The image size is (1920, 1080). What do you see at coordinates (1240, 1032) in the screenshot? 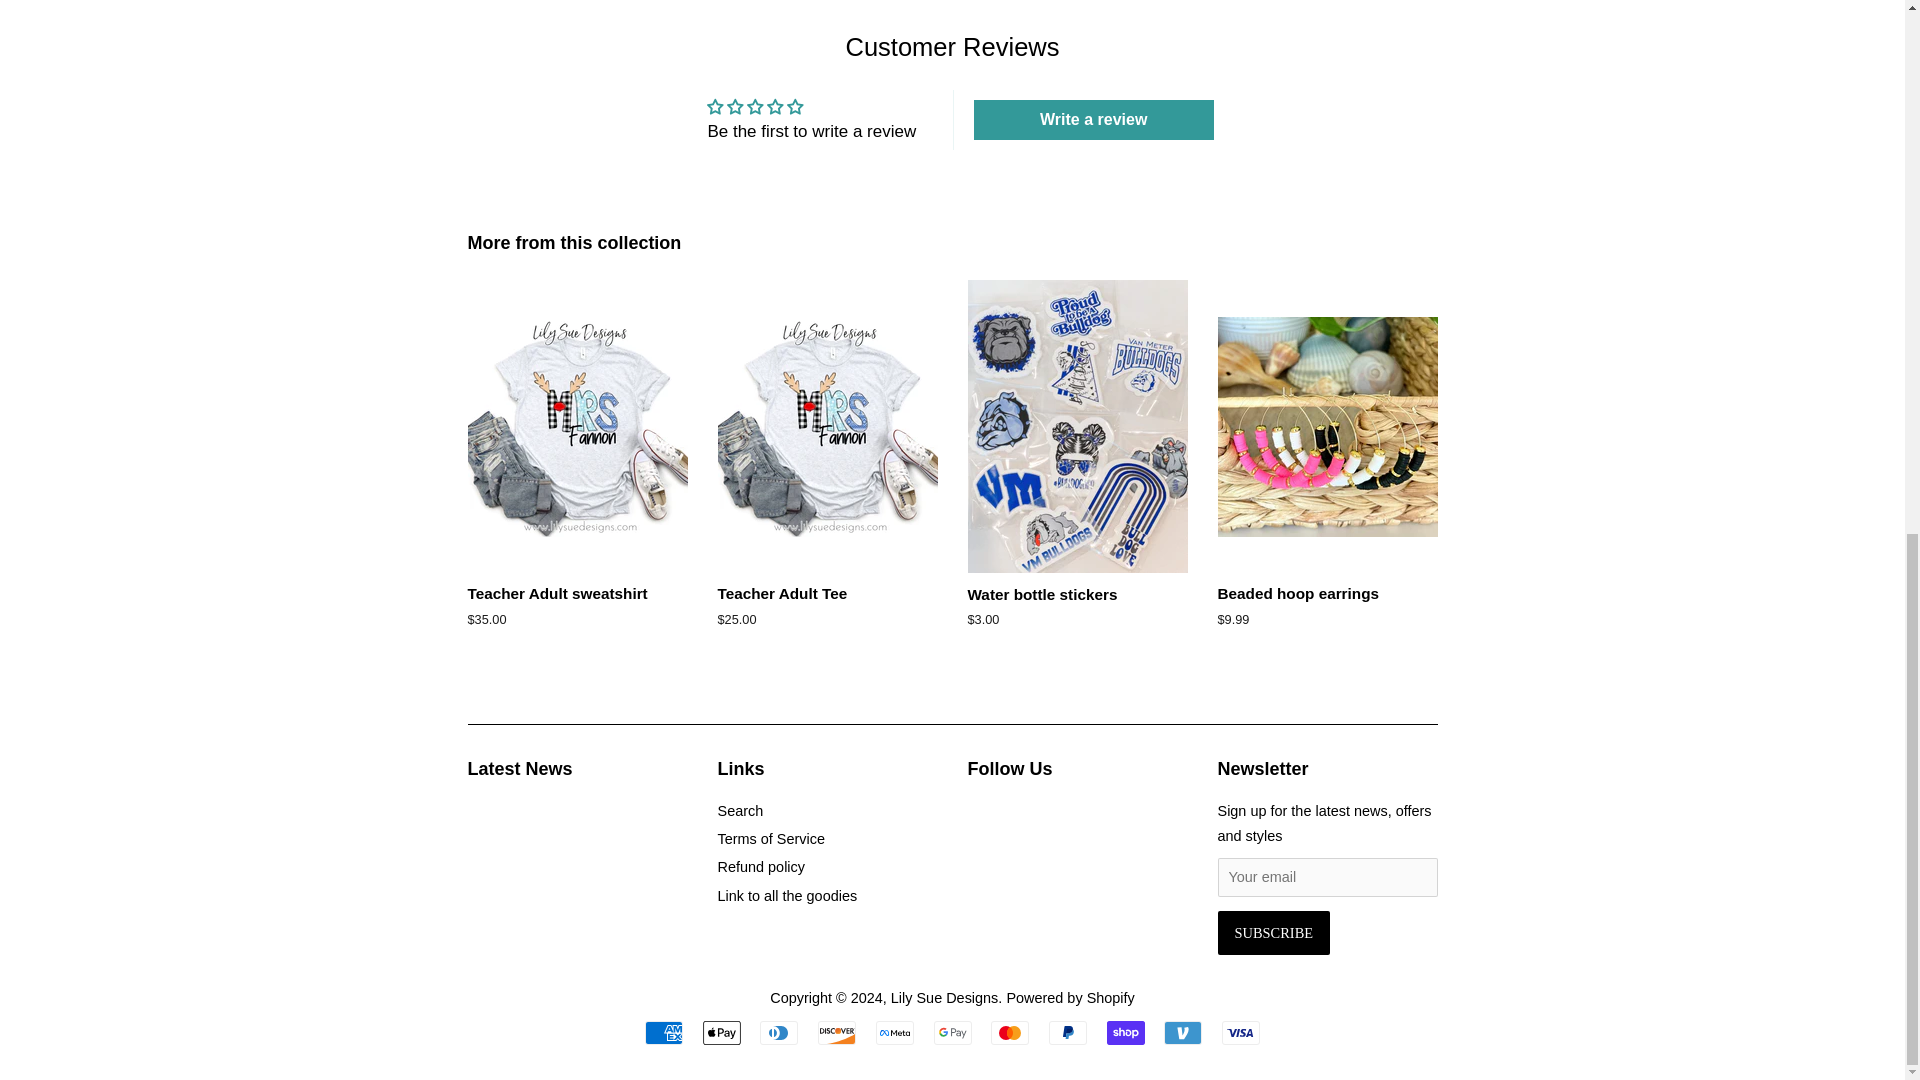
I see `Visa` at bounding box center [1240, 1032].